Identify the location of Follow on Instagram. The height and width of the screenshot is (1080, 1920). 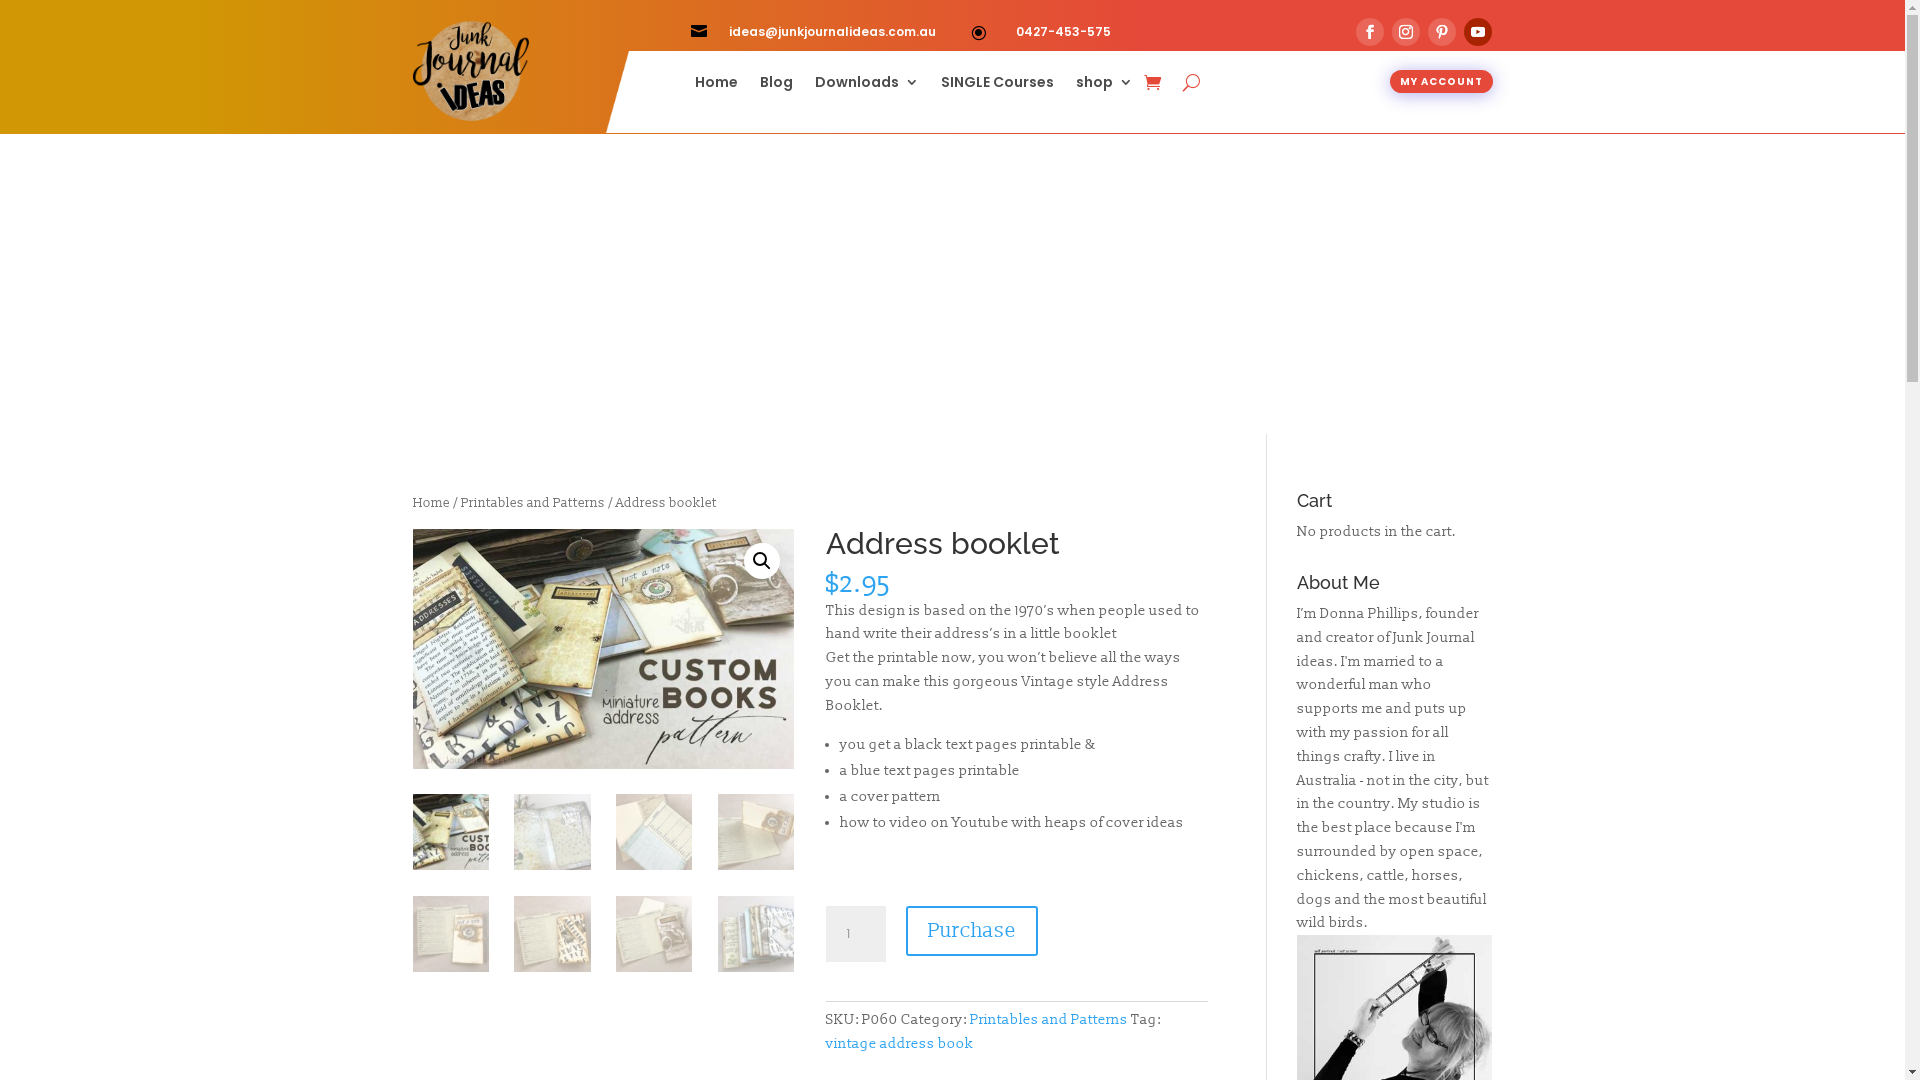
(1406, 32).